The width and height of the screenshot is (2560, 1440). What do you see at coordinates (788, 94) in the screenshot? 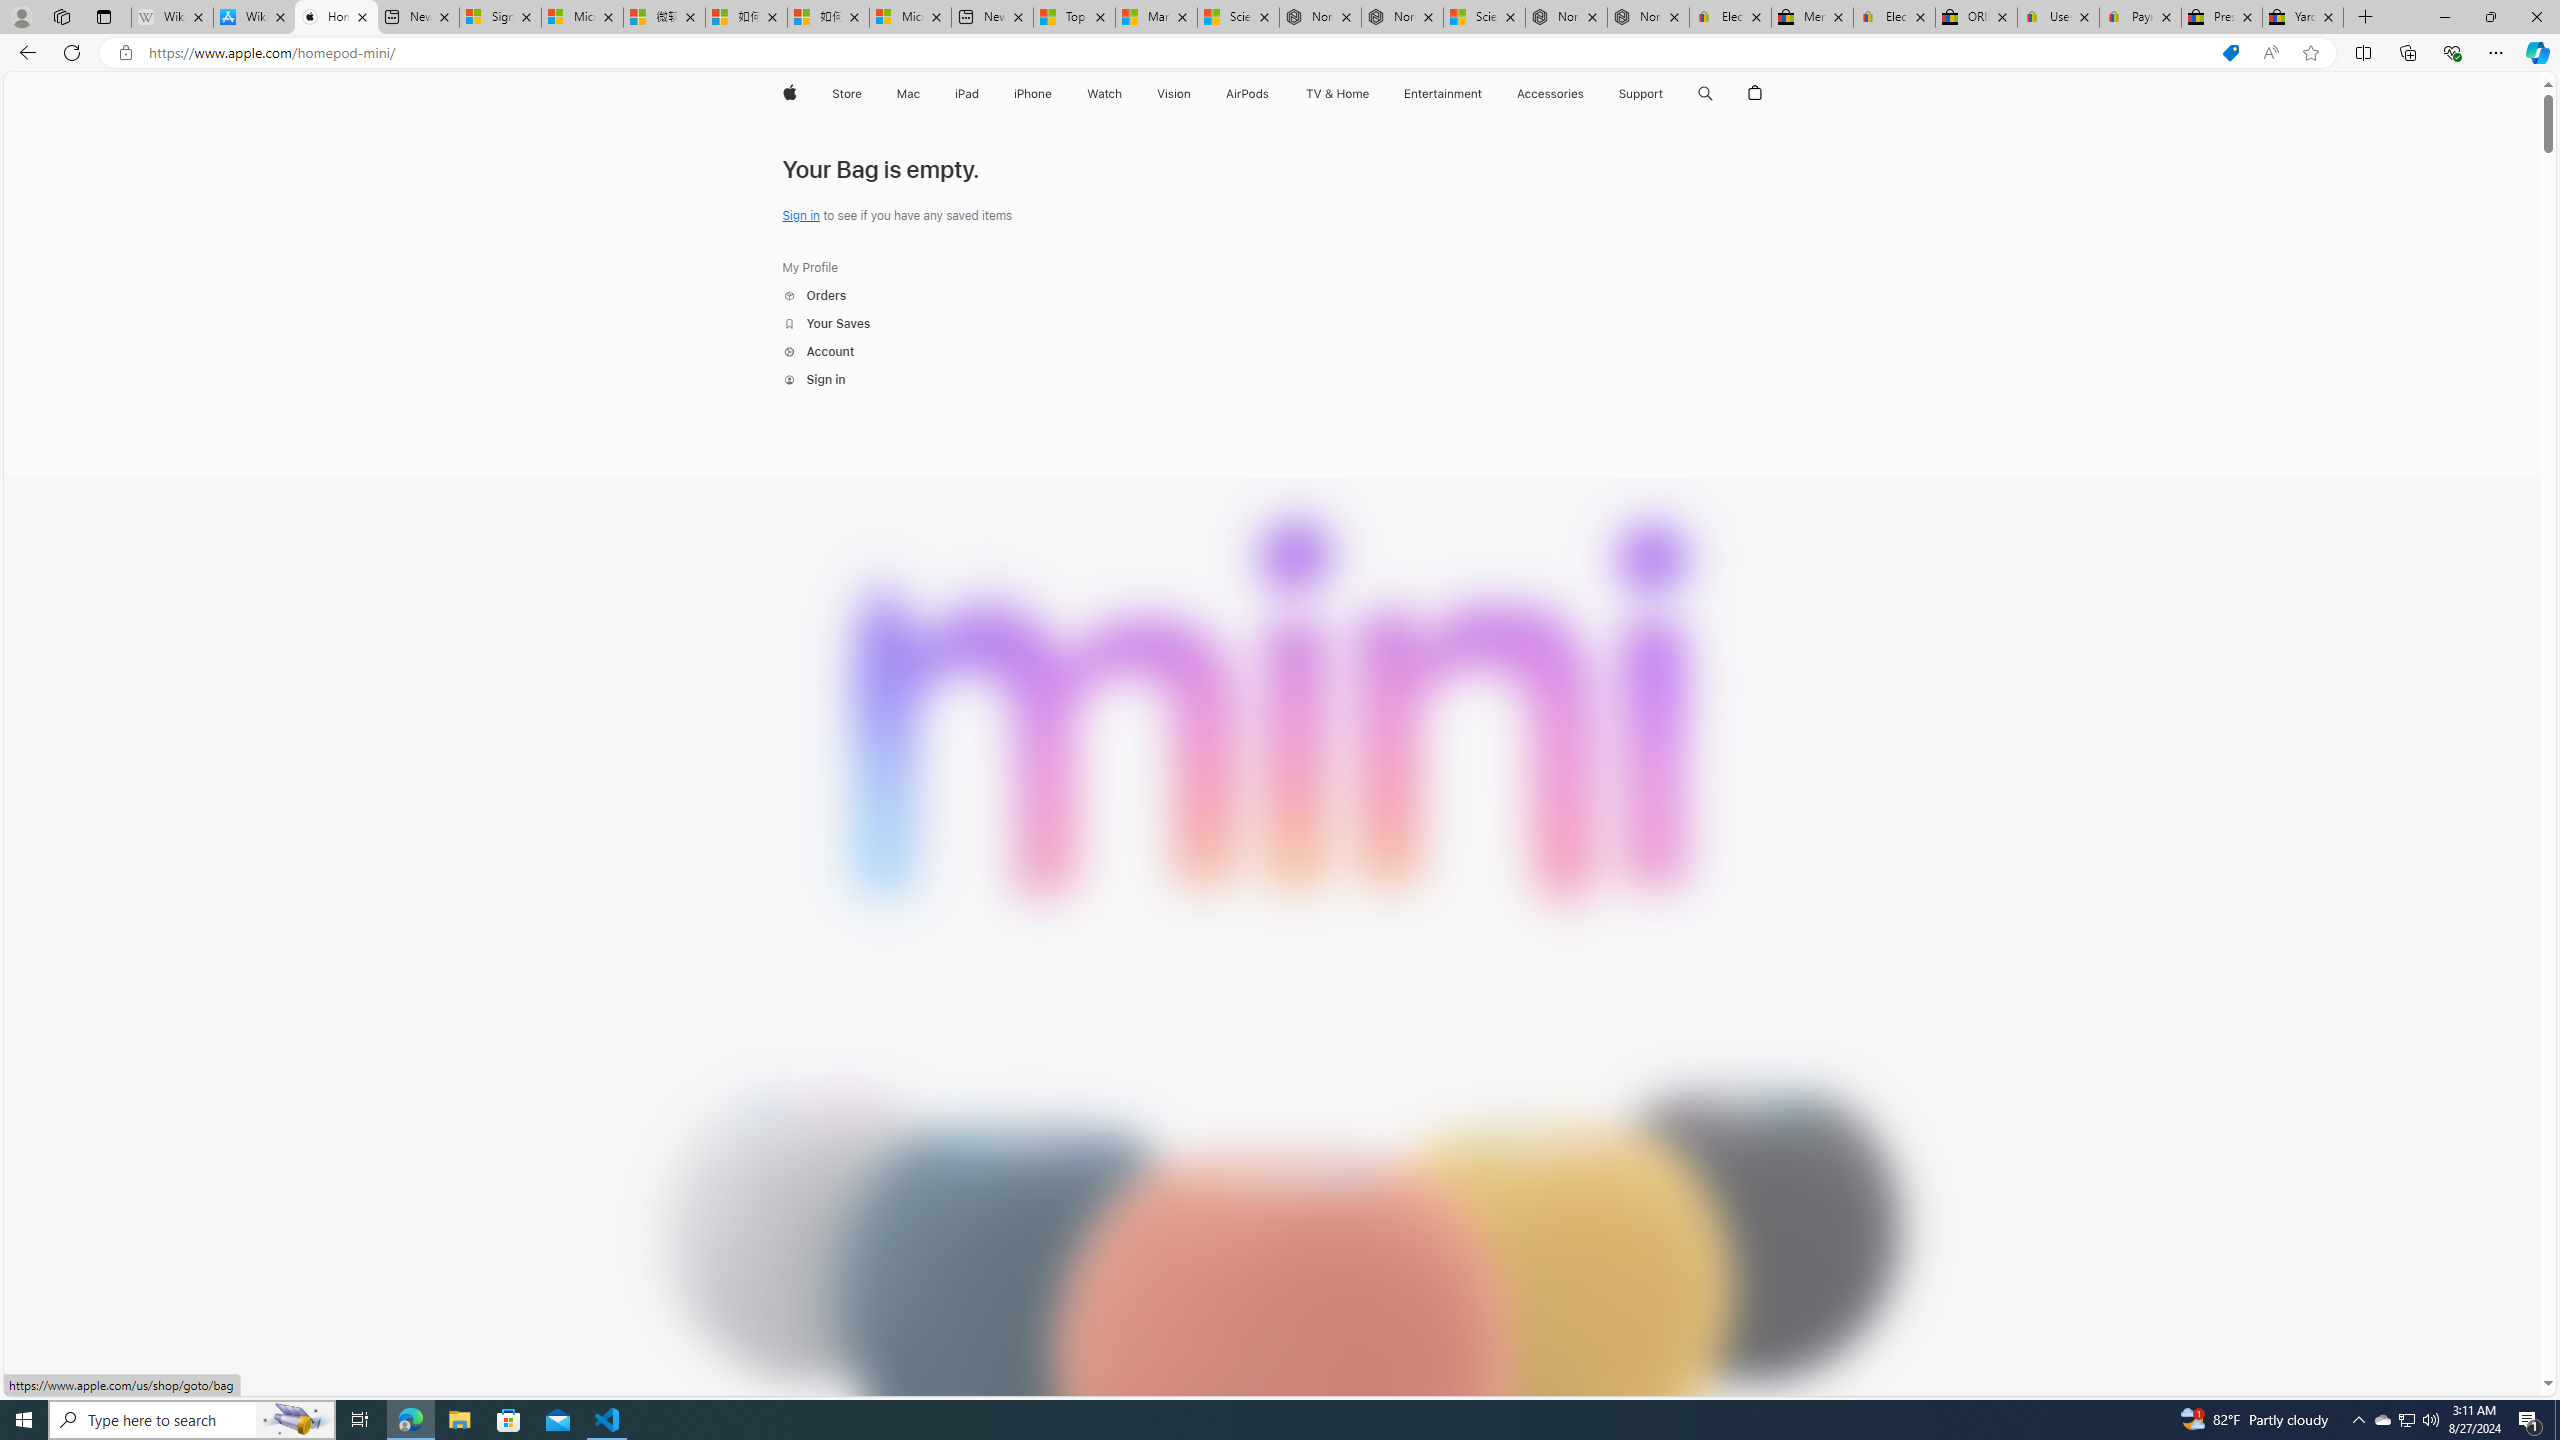
I see `Apple` at bounding box center [788, 94].